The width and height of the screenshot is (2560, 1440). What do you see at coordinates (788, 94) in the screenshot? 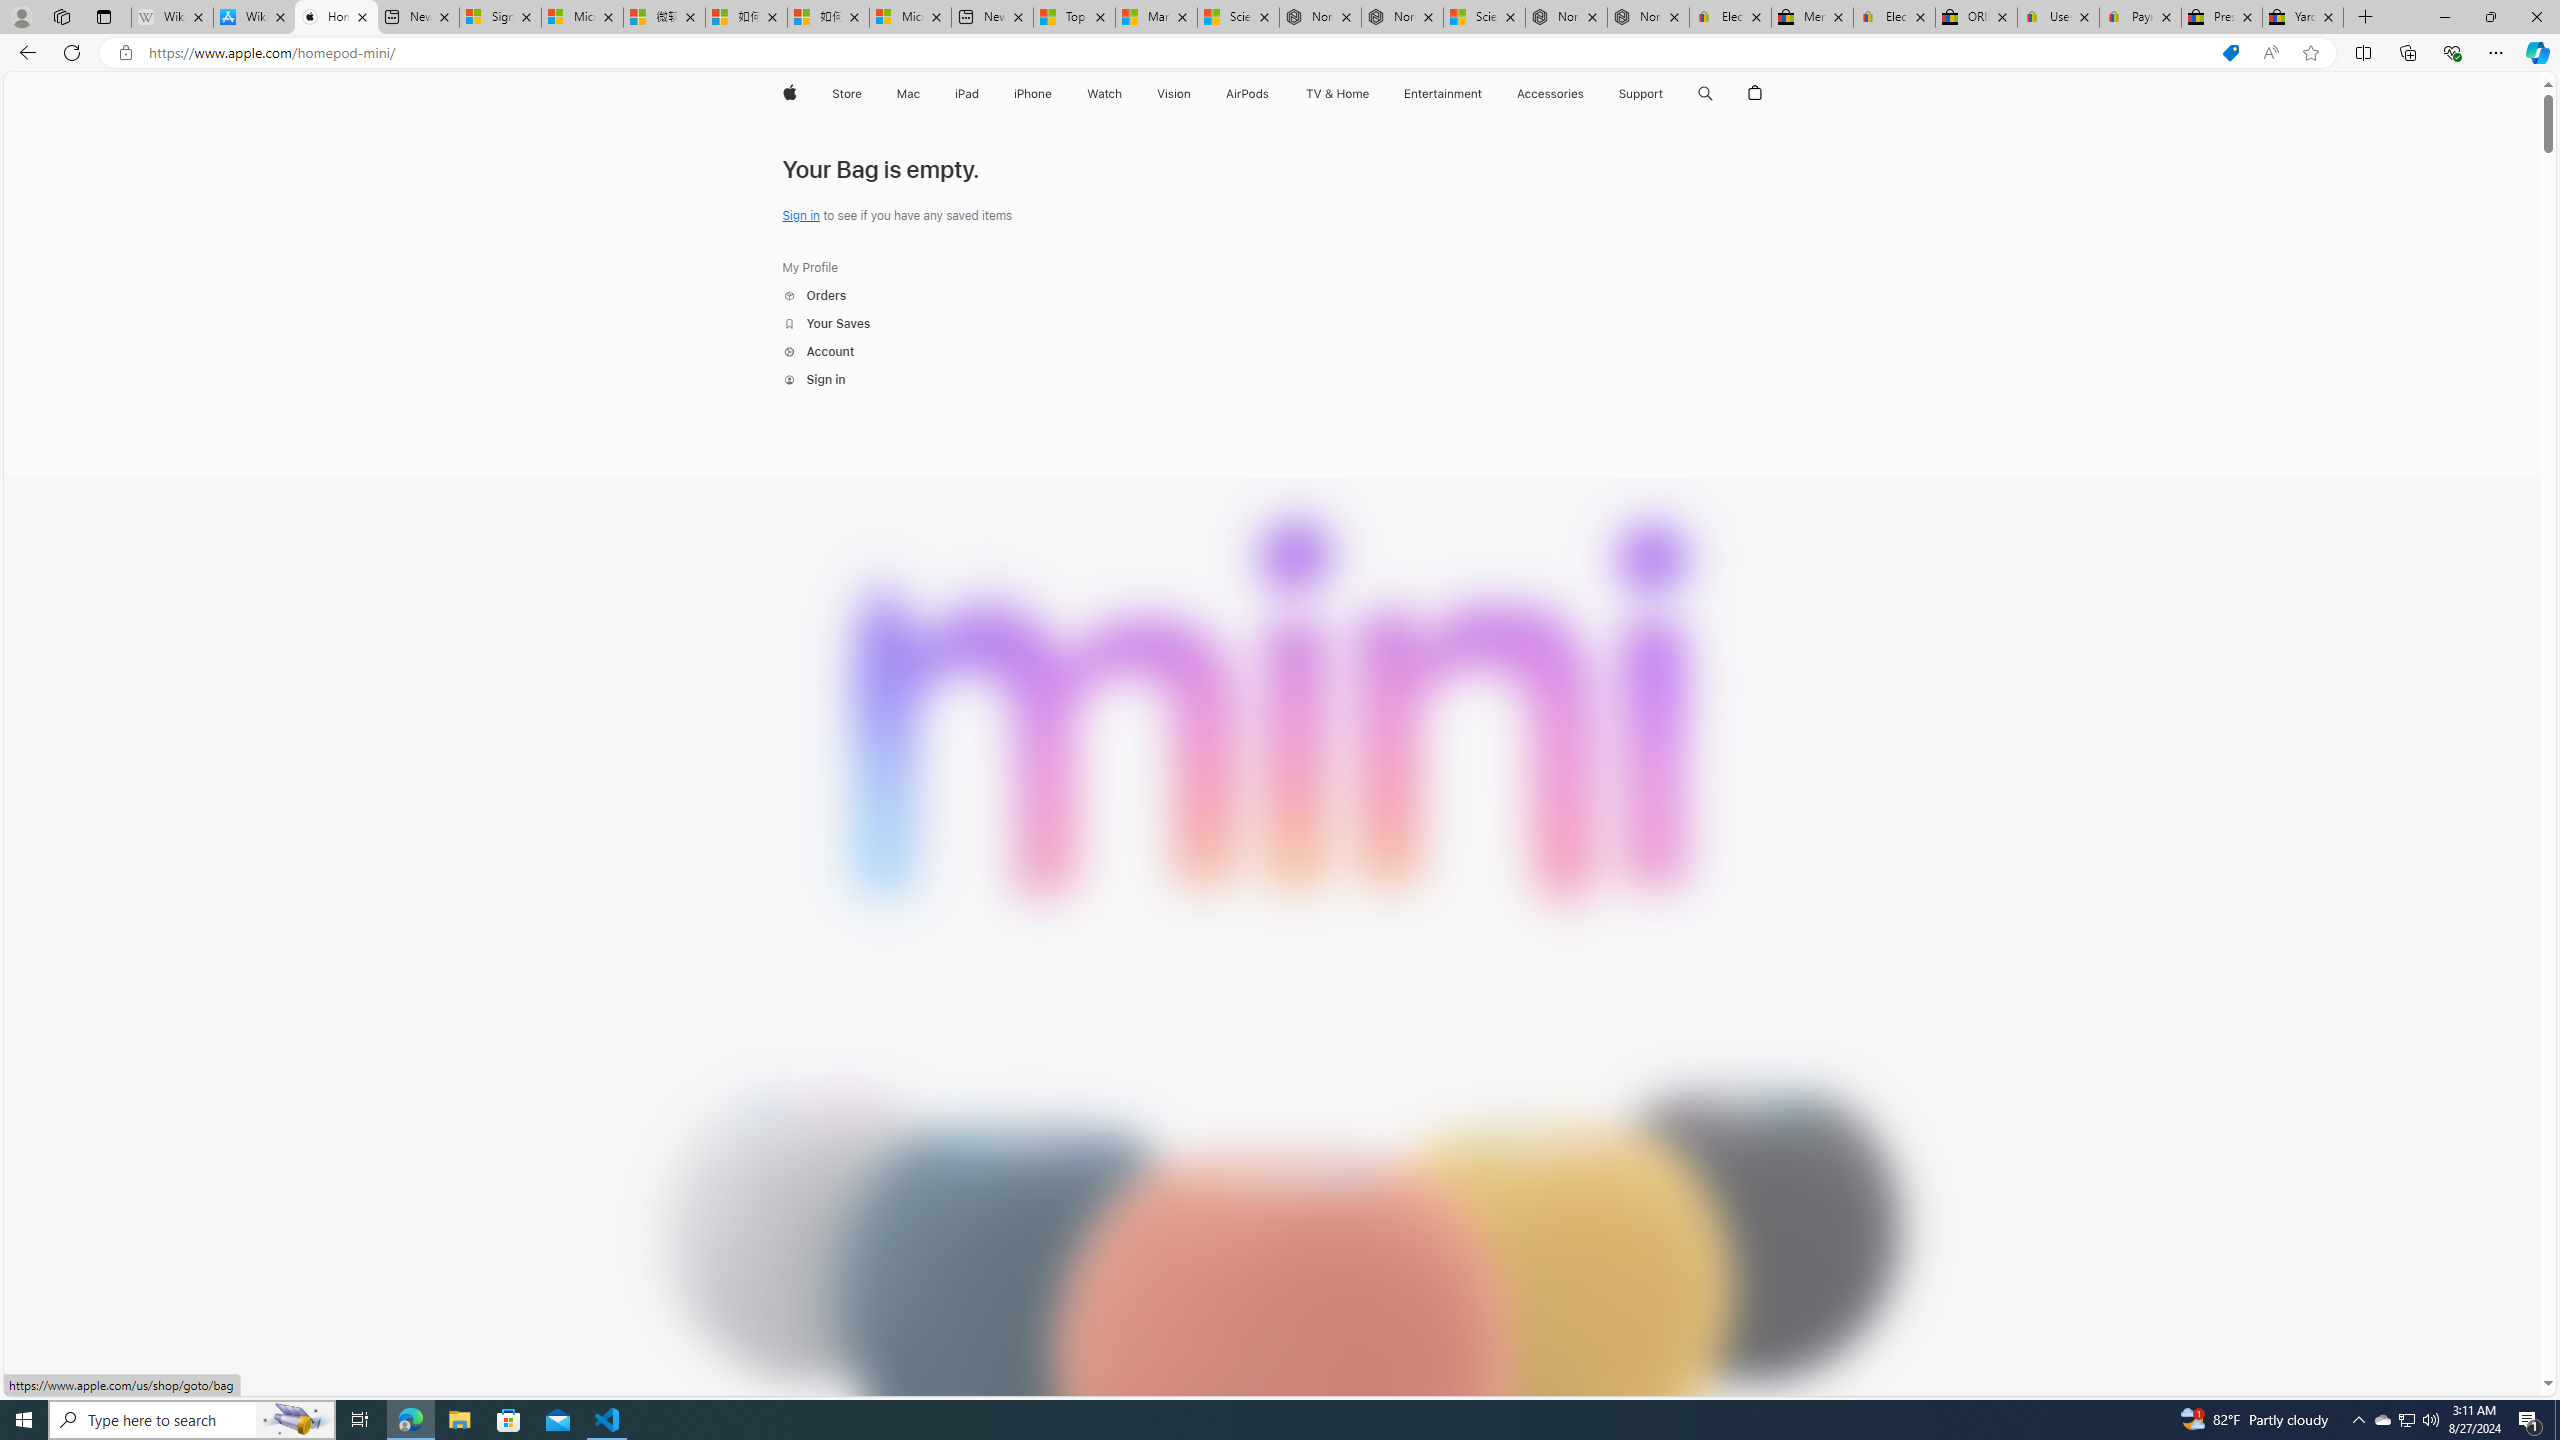
I see `Apple` at bounding box center [788, 94].